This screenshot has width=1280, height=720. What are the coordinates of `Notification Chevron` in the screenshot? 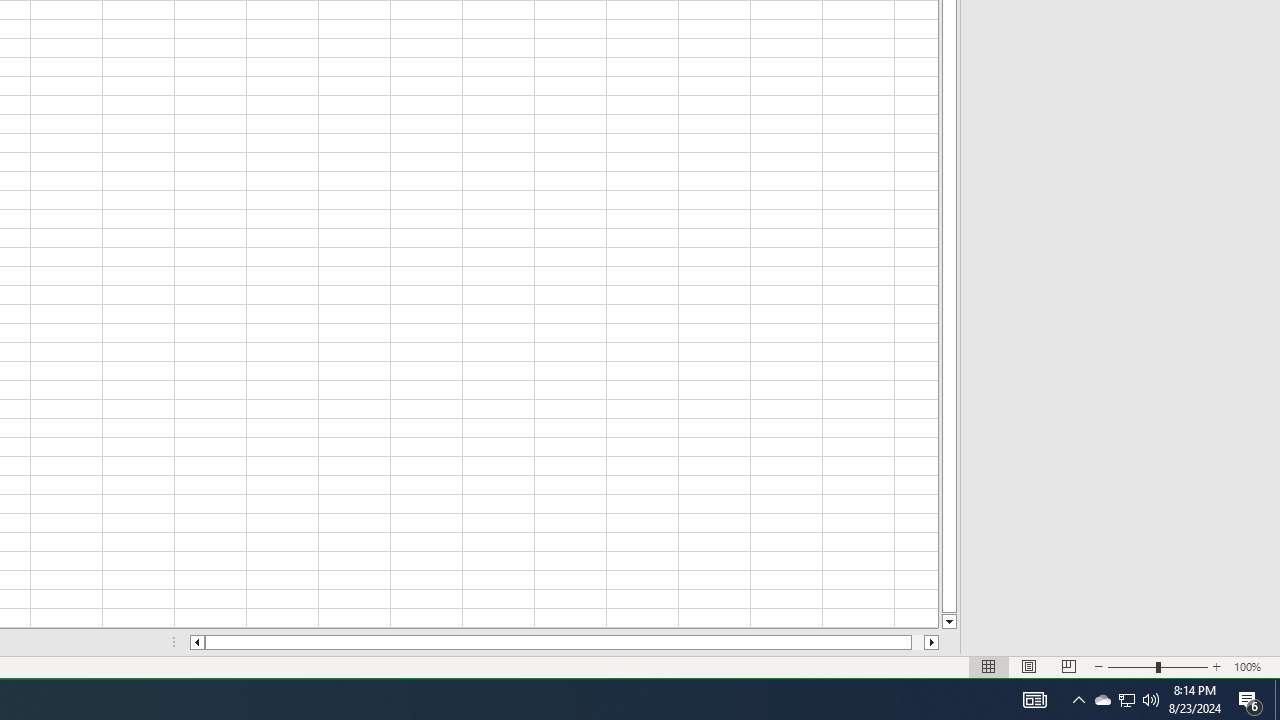 It's located at (1078, 700).